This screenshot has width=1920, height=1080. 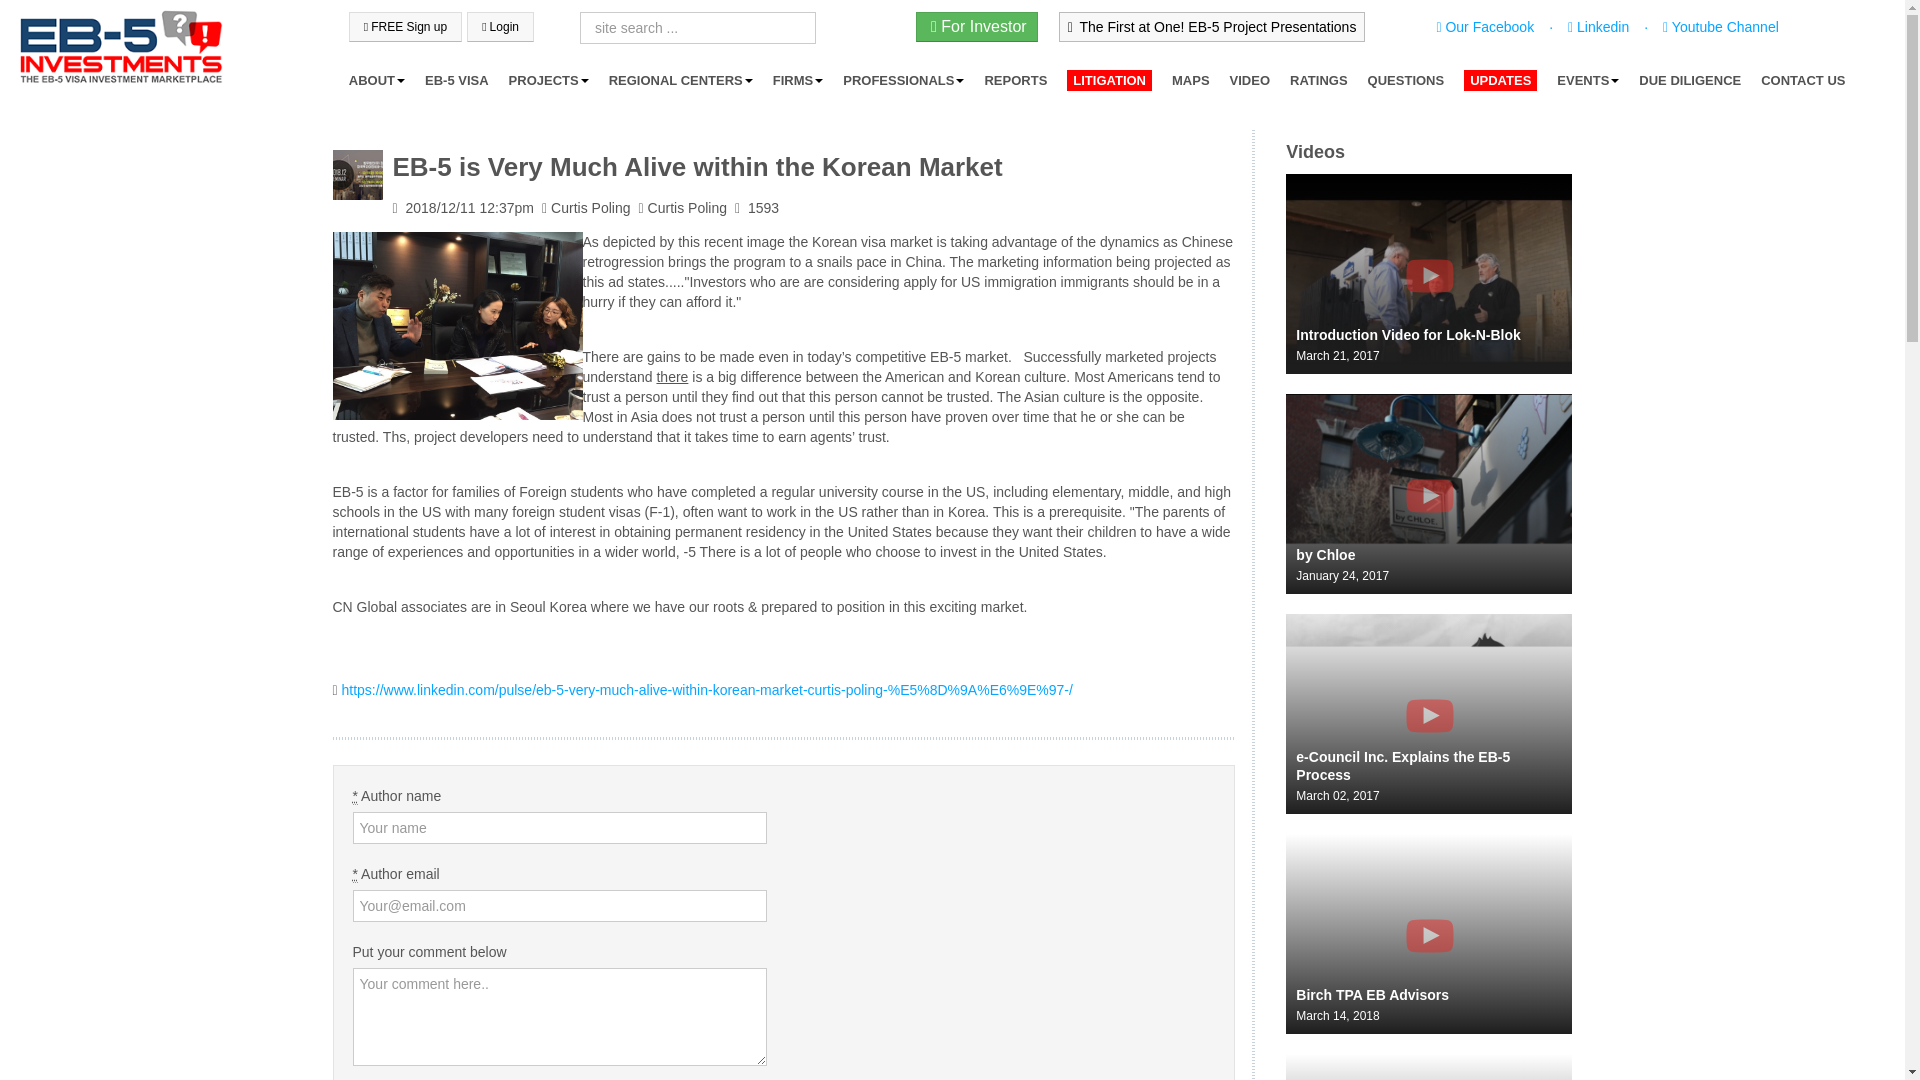 I want to click on EVENTS, so click(x=1588, y=80).